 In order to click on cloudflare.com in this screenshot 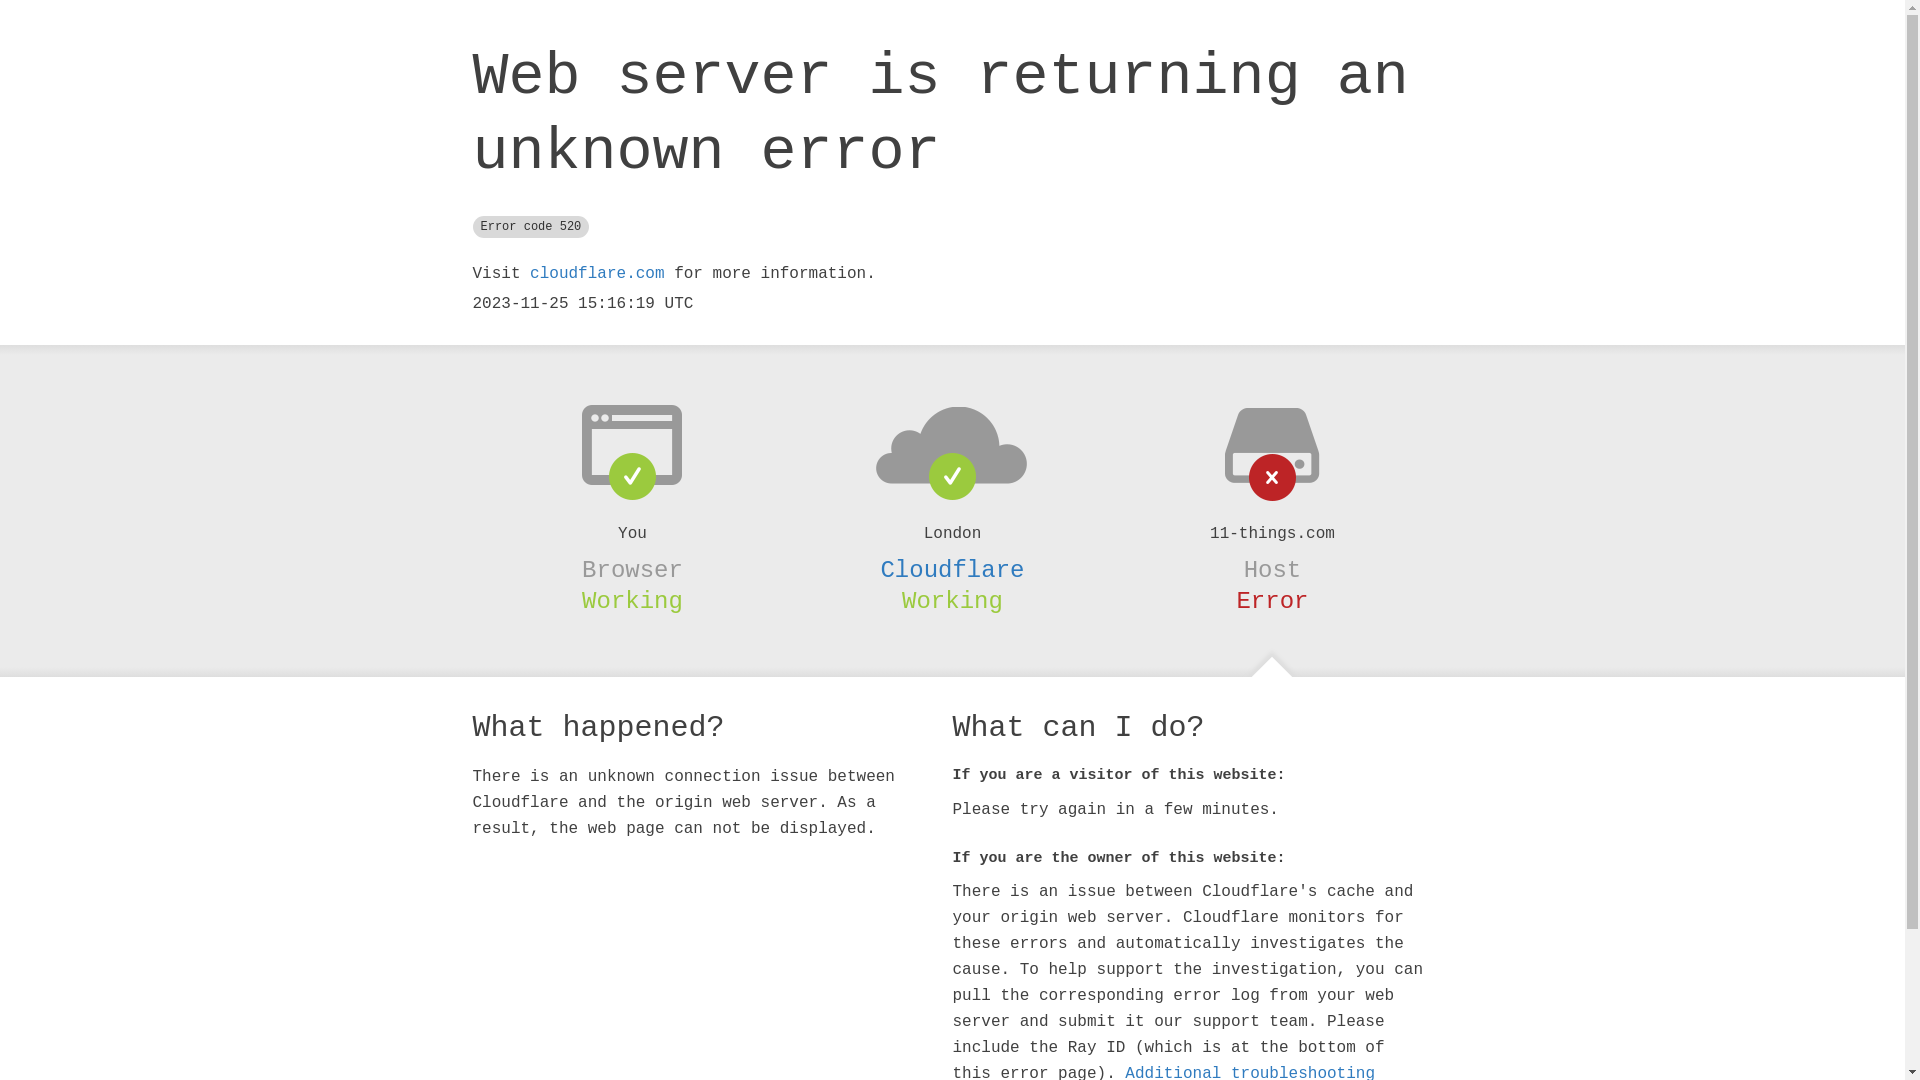, I will do `click(597, 274)`.